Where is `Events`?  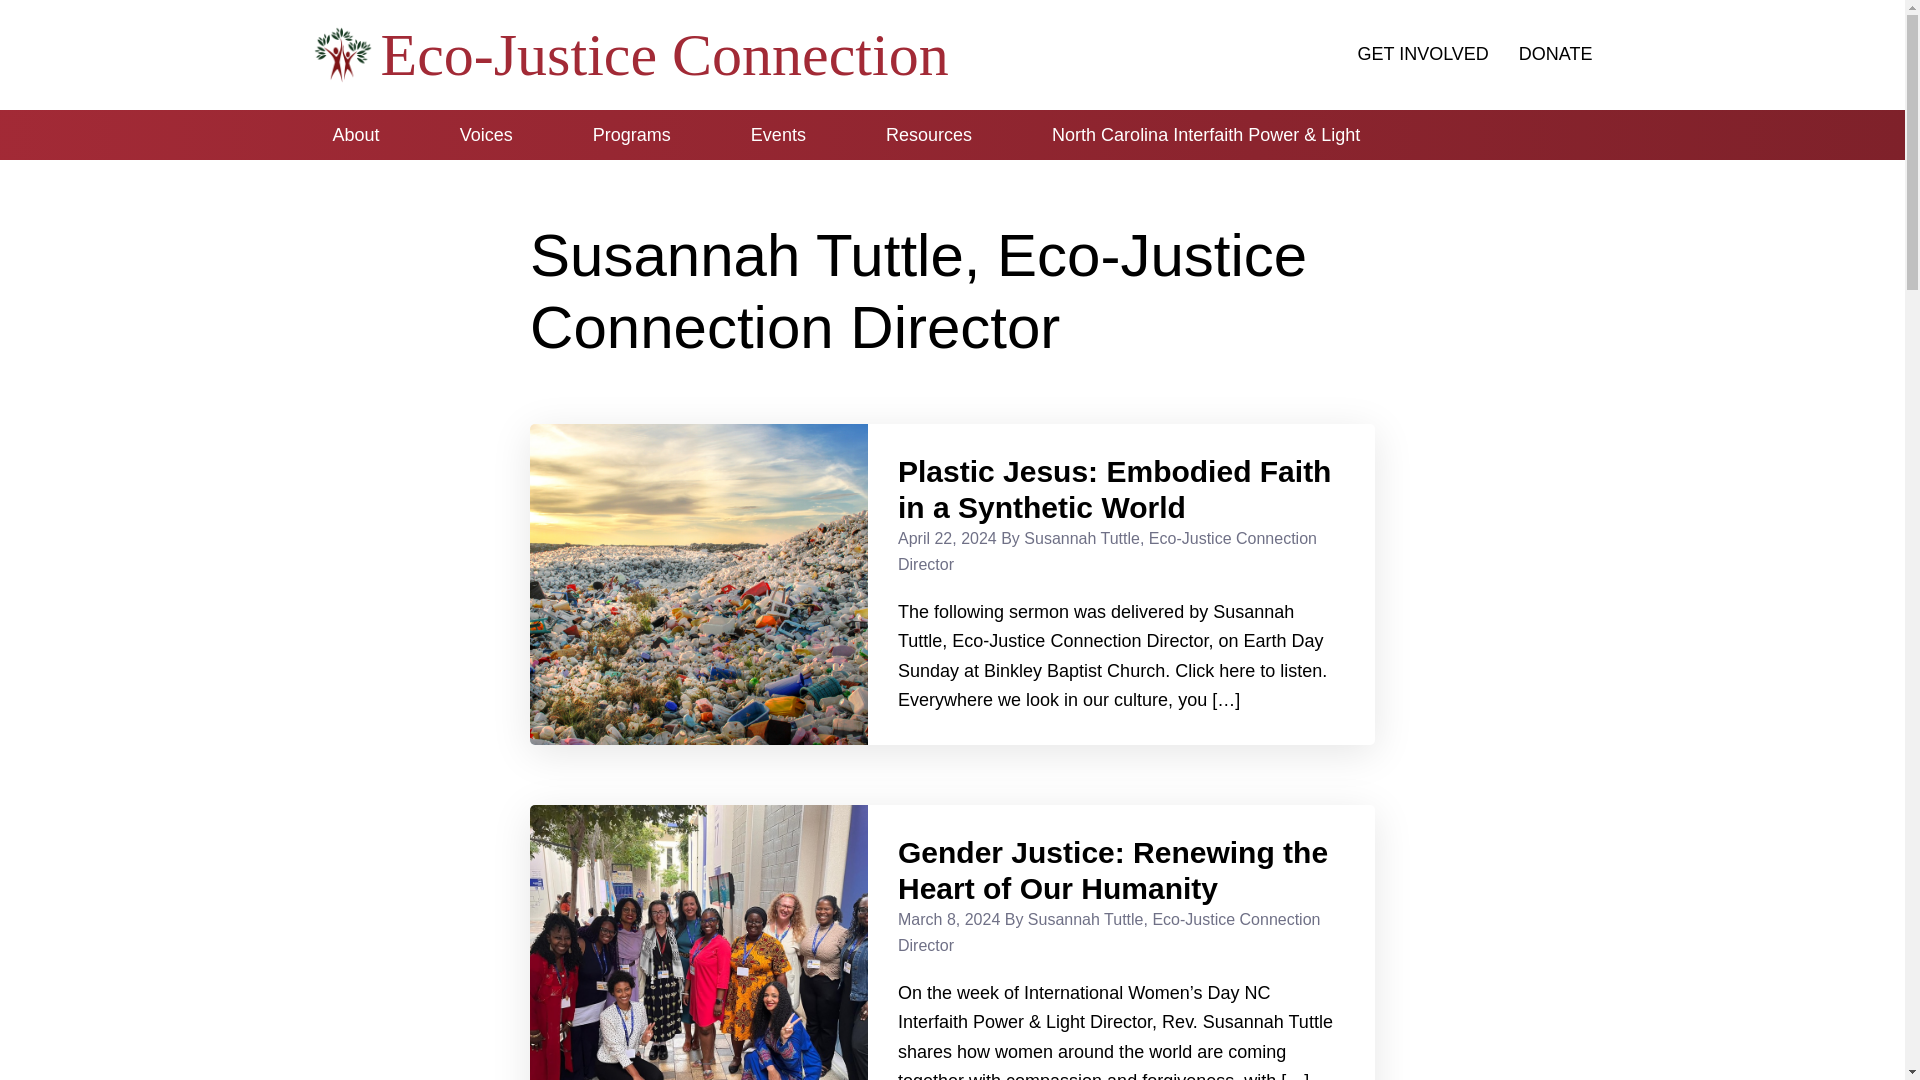 Events is located at coordinates (778, 134).